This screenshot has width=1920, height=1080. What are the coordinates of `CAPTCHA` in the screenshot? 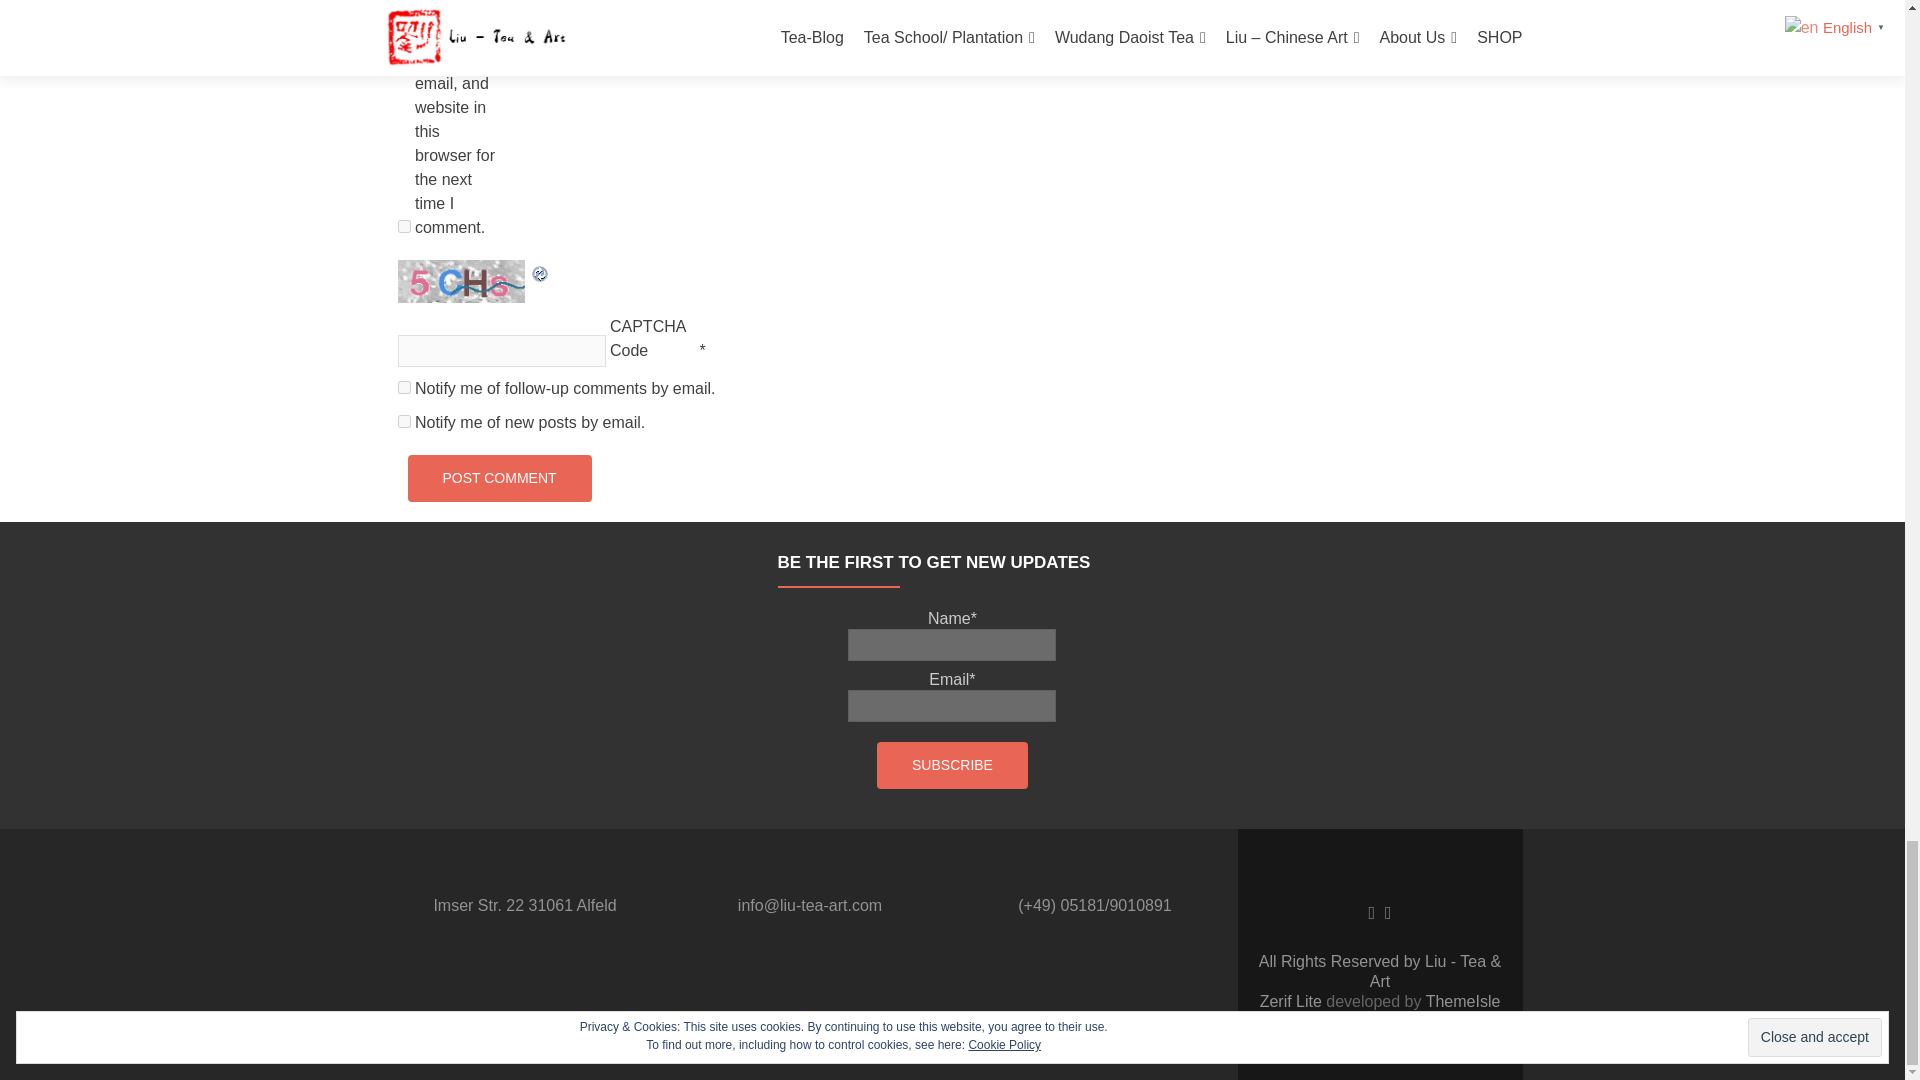 It's located at (463, 282).